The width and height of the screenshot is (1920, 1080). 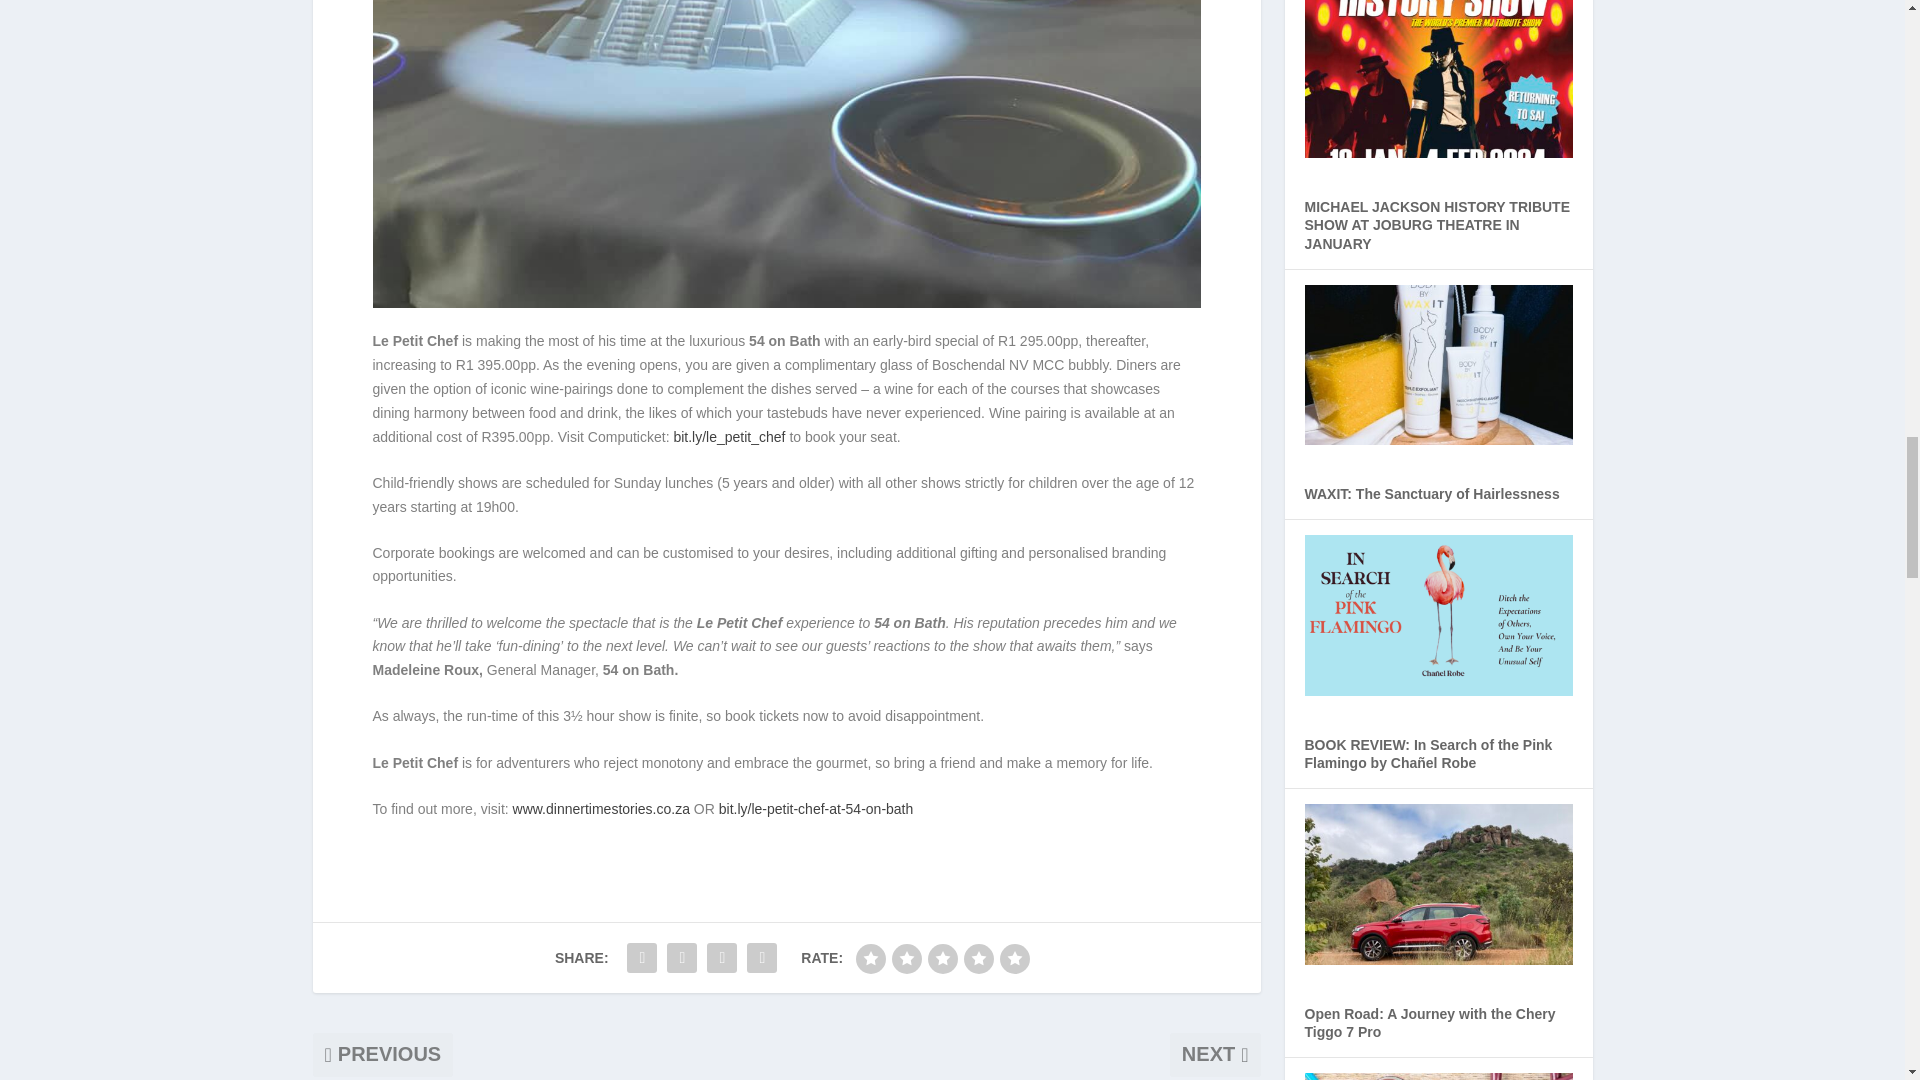 I want to click on good, so click(x=978, y=958).